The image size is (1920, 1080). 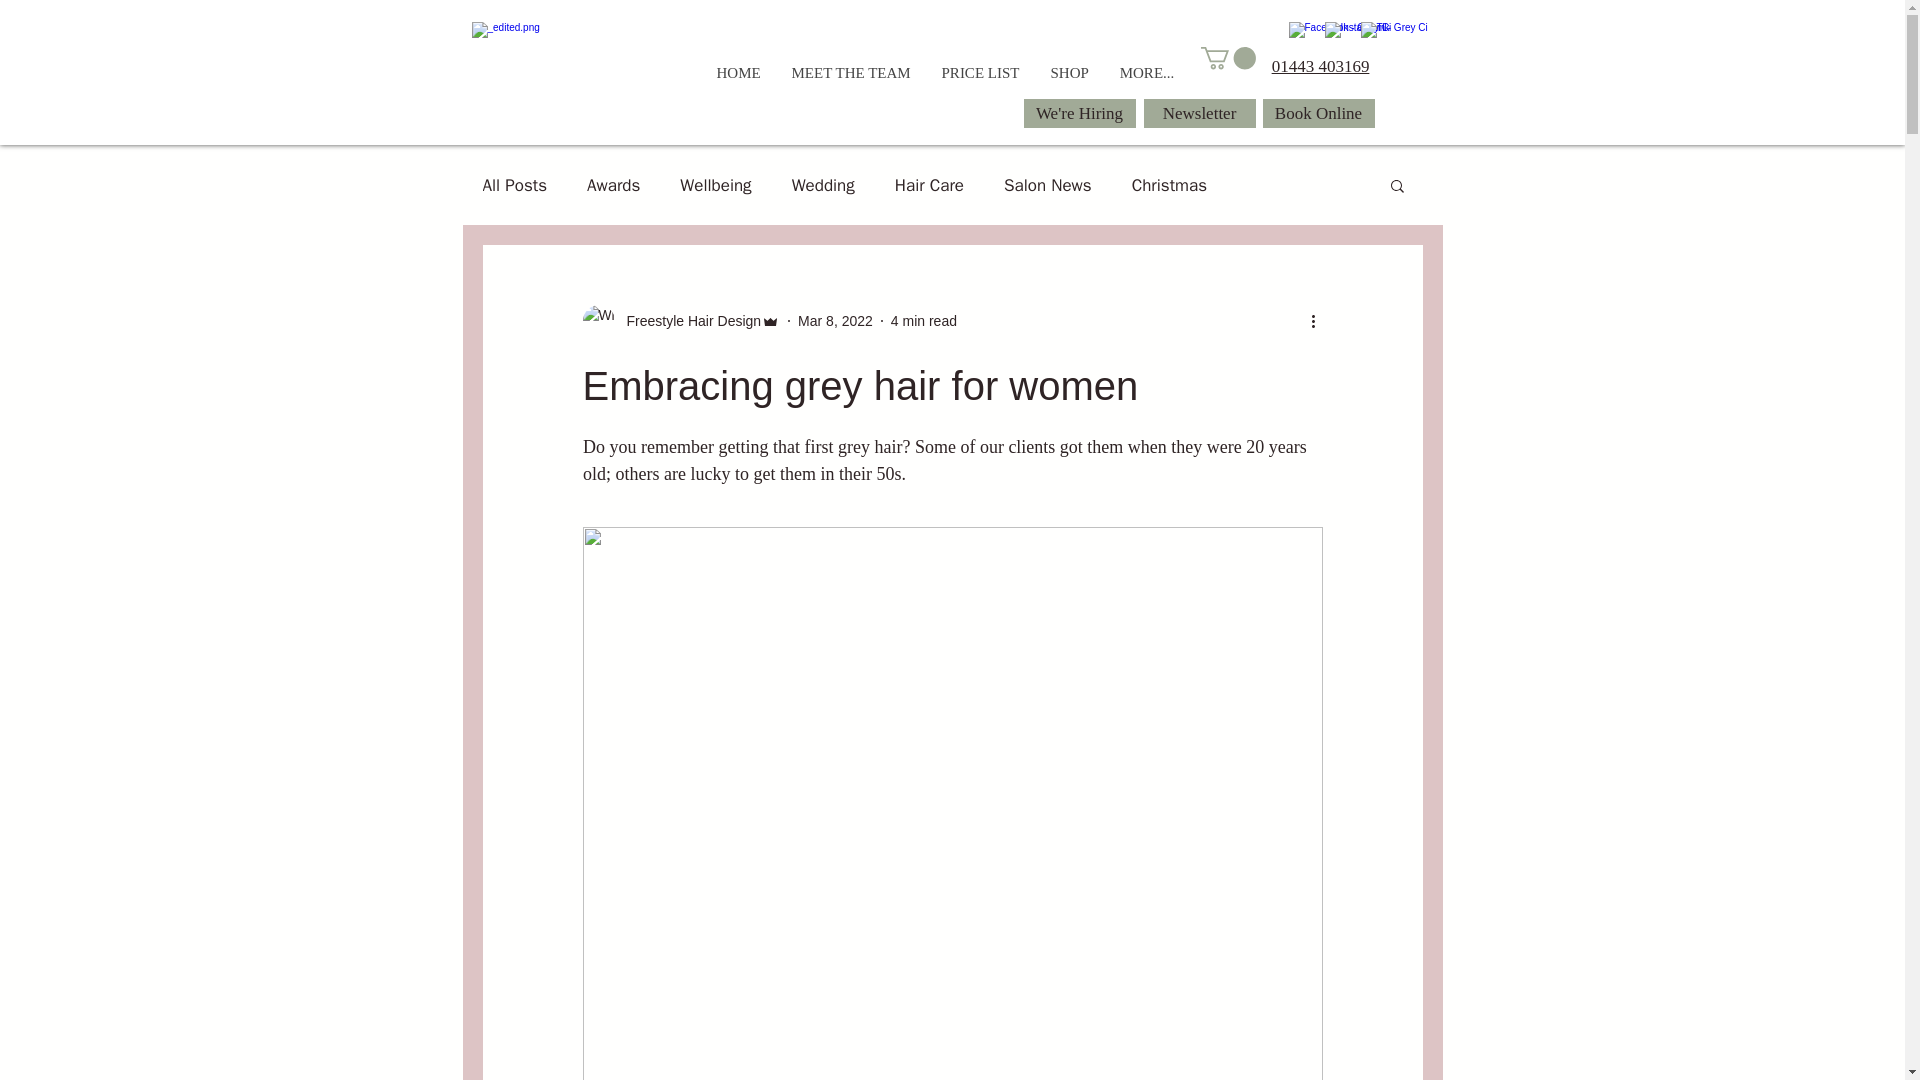 I want to click on We're Hiring, so click(x=1080, y=114).